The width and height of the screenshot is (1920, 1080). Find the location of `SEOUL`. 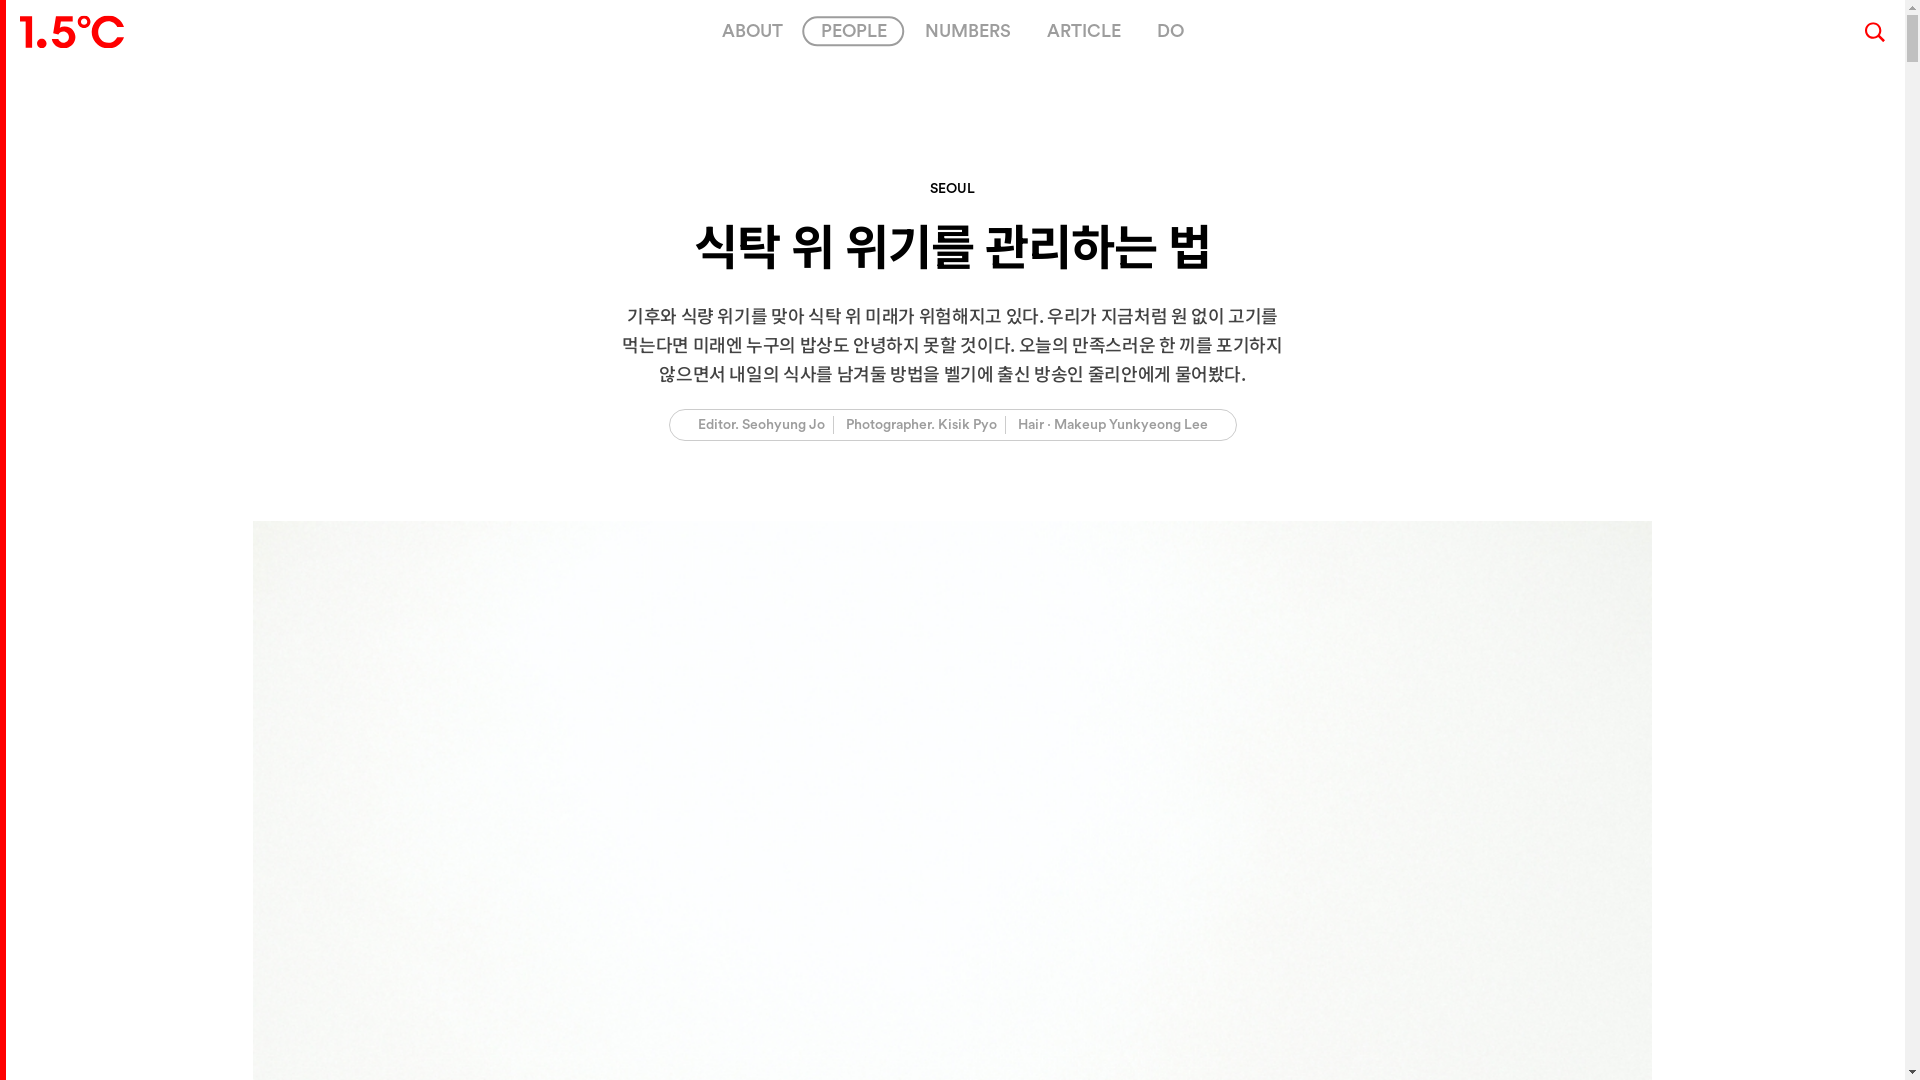

SEOUL is located at coordinates (952, 189).